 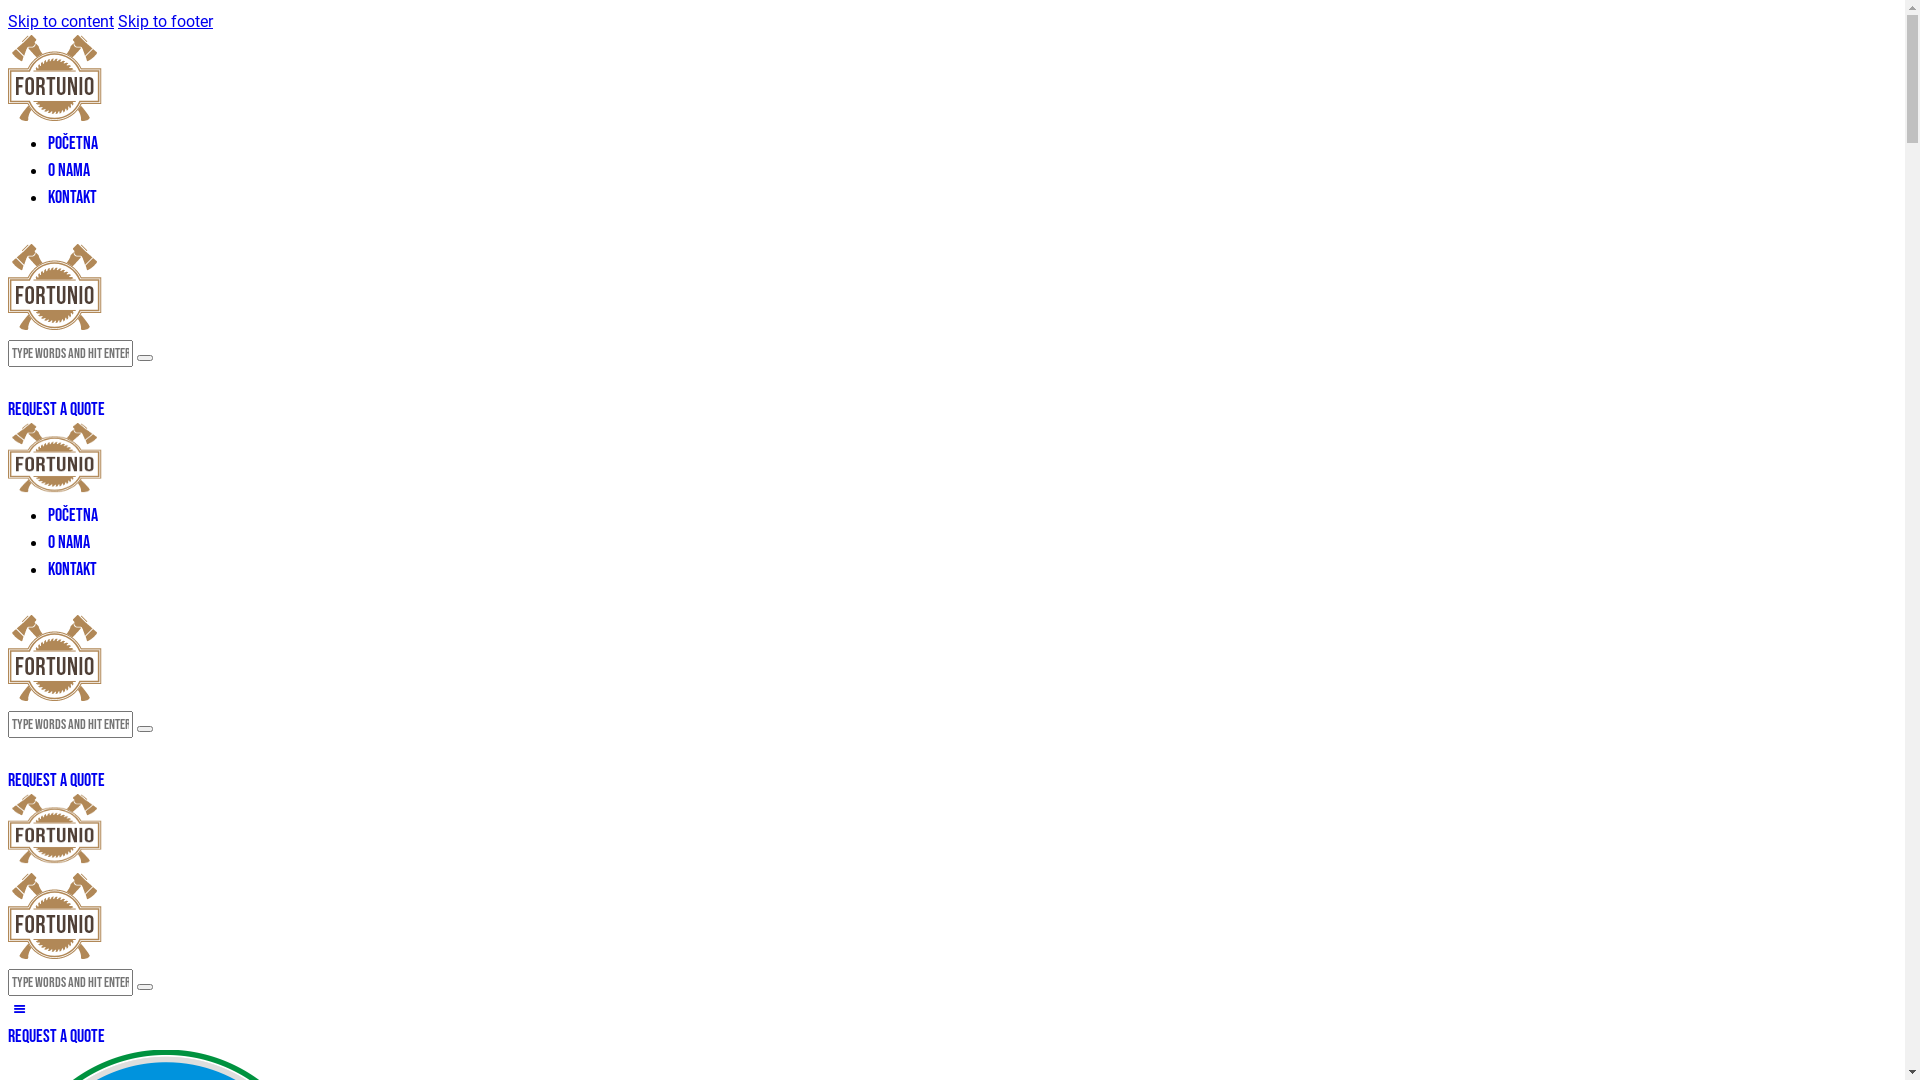 I want to click on REQUEST A QUOTE, so click(x=56, y=780).